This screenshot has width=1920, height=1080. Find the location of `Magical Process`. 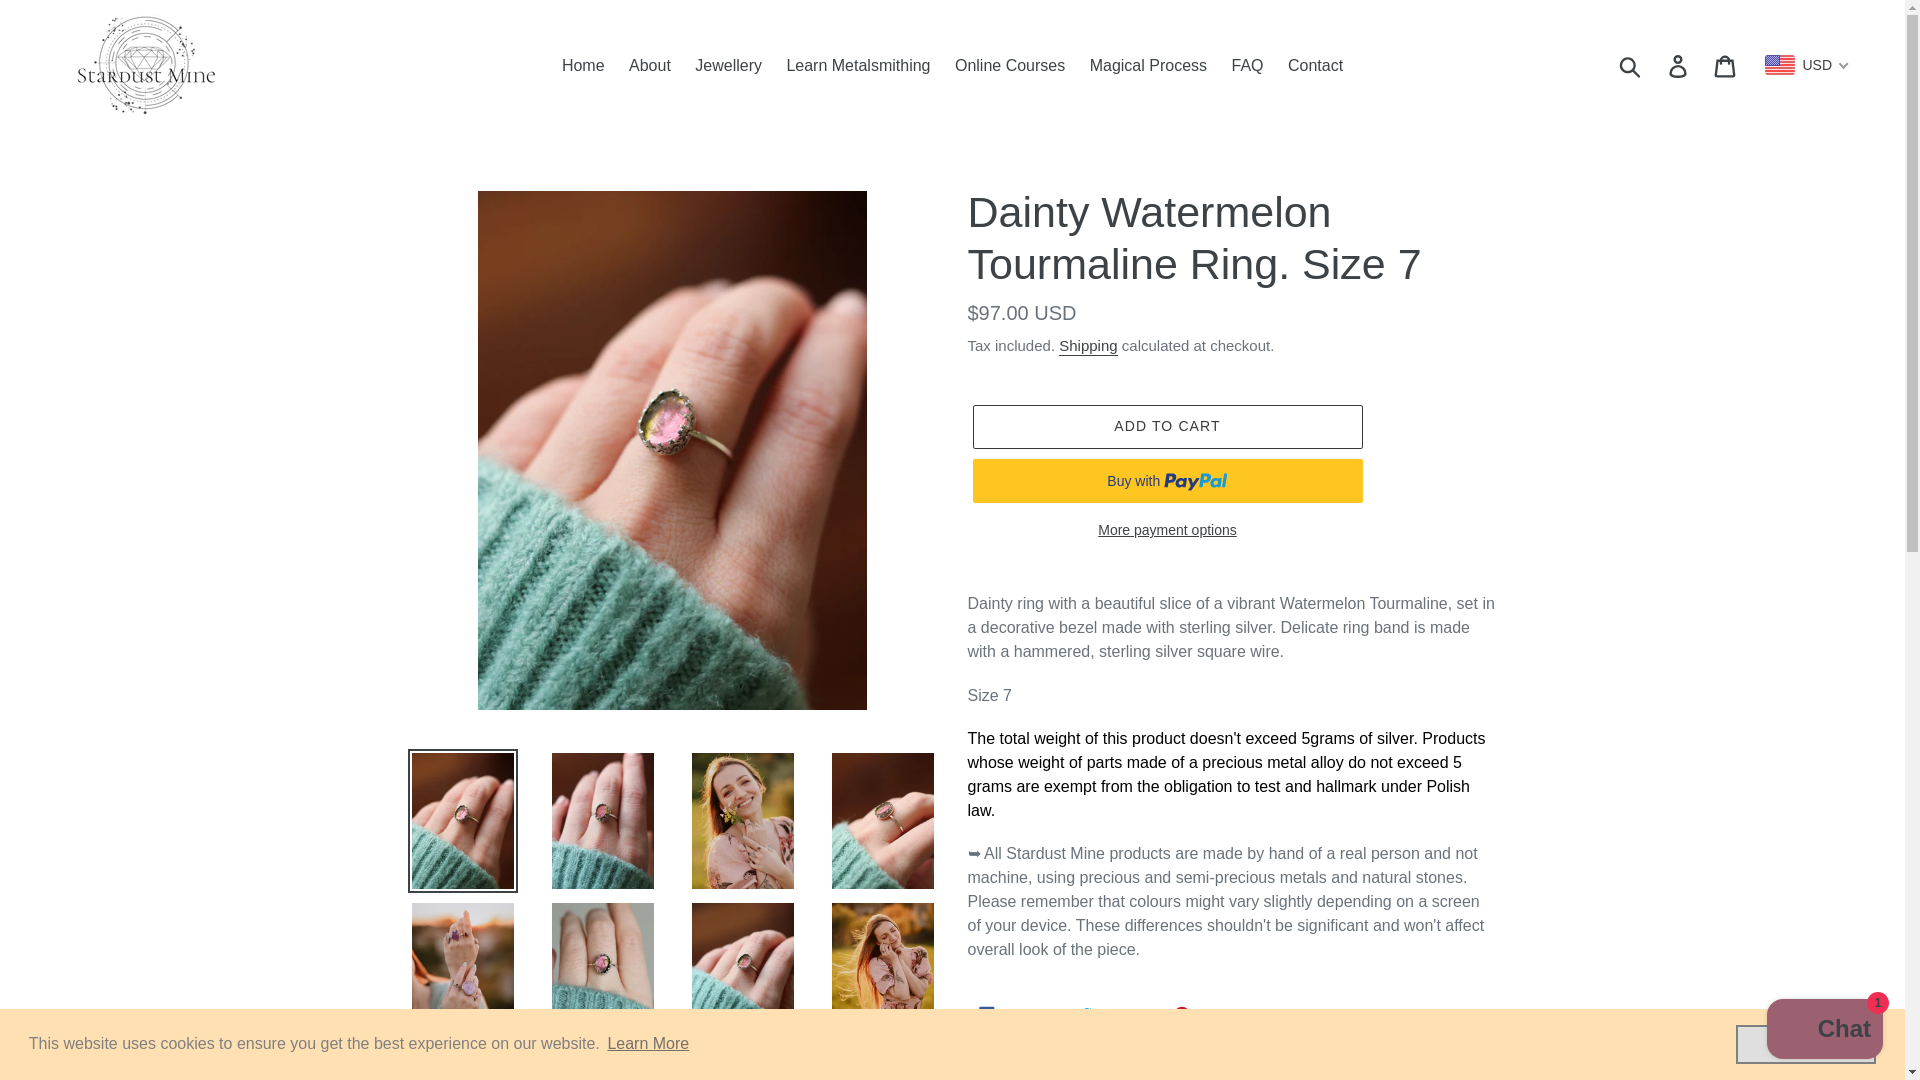

Magical Process is located at coordinates (1148, 64).